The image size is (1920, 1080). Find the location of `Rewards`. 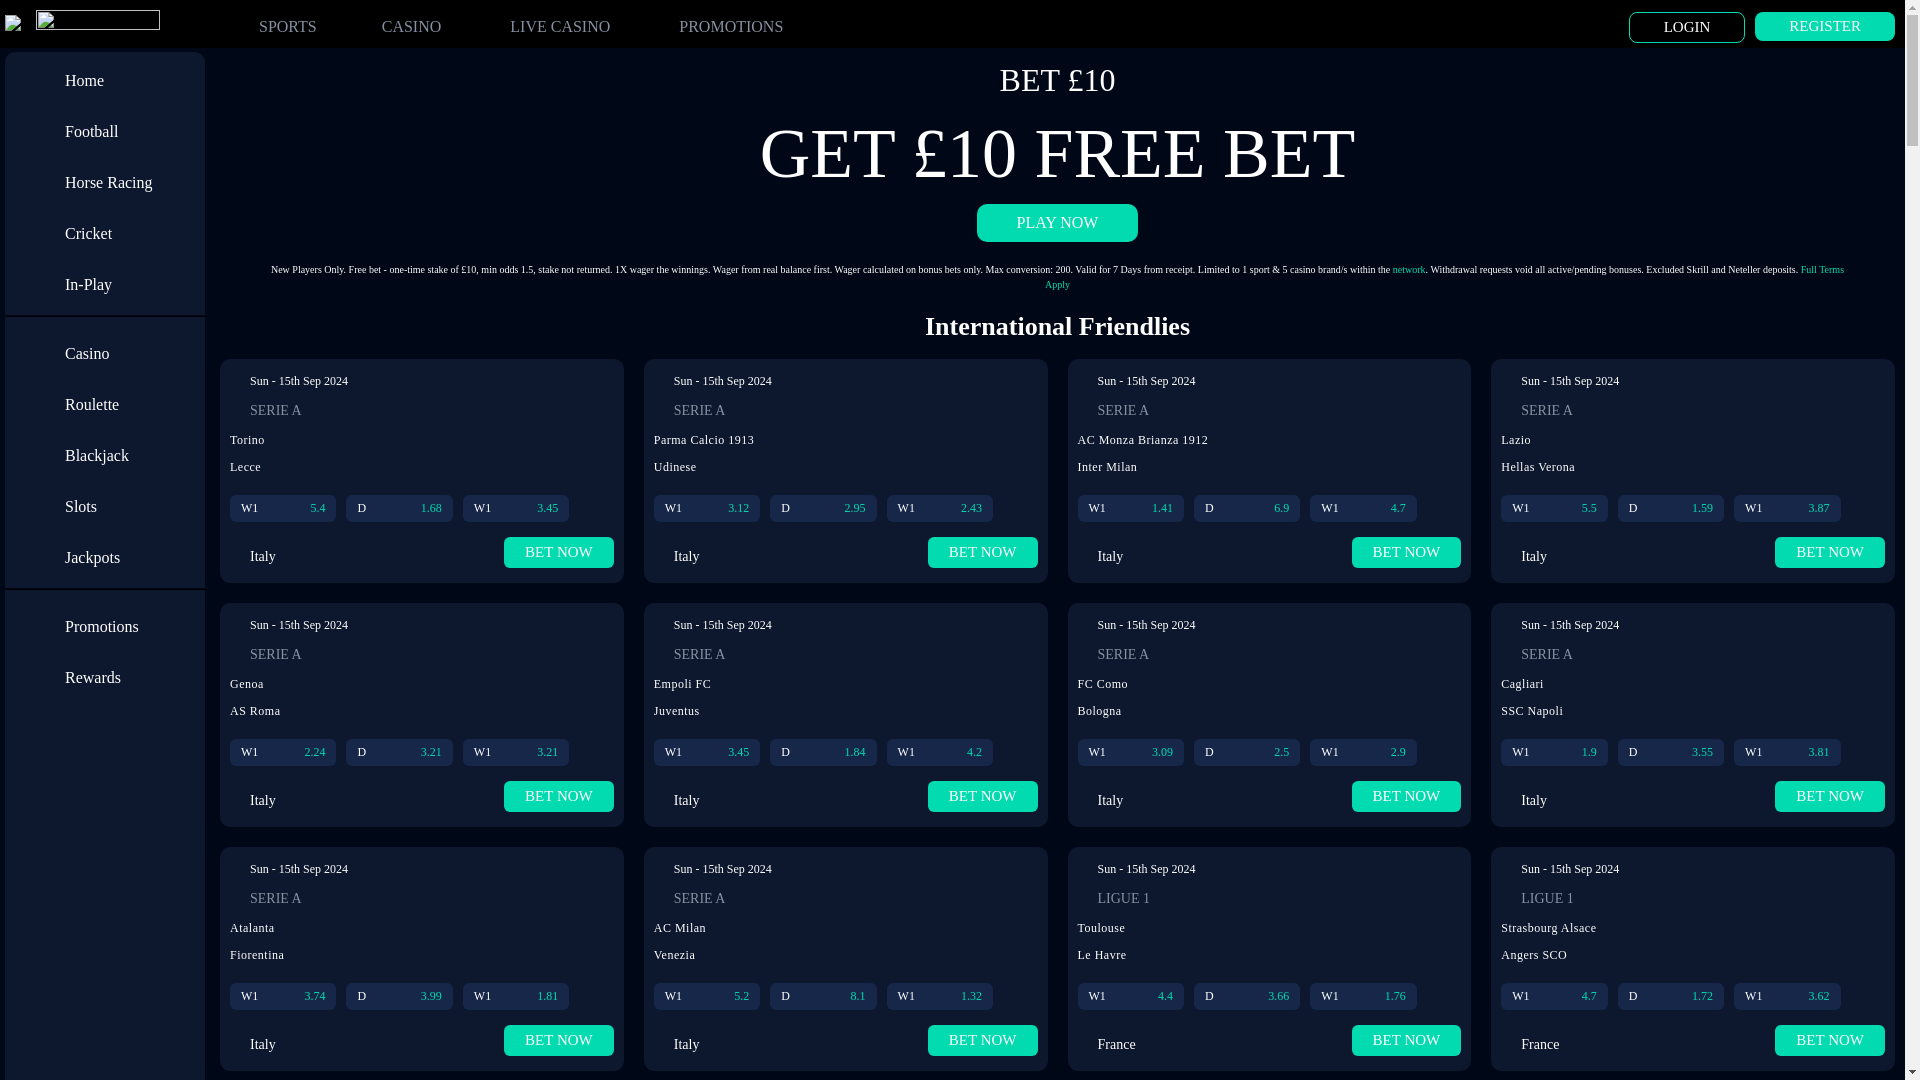

Rewards is located at coordinates (134, 677).